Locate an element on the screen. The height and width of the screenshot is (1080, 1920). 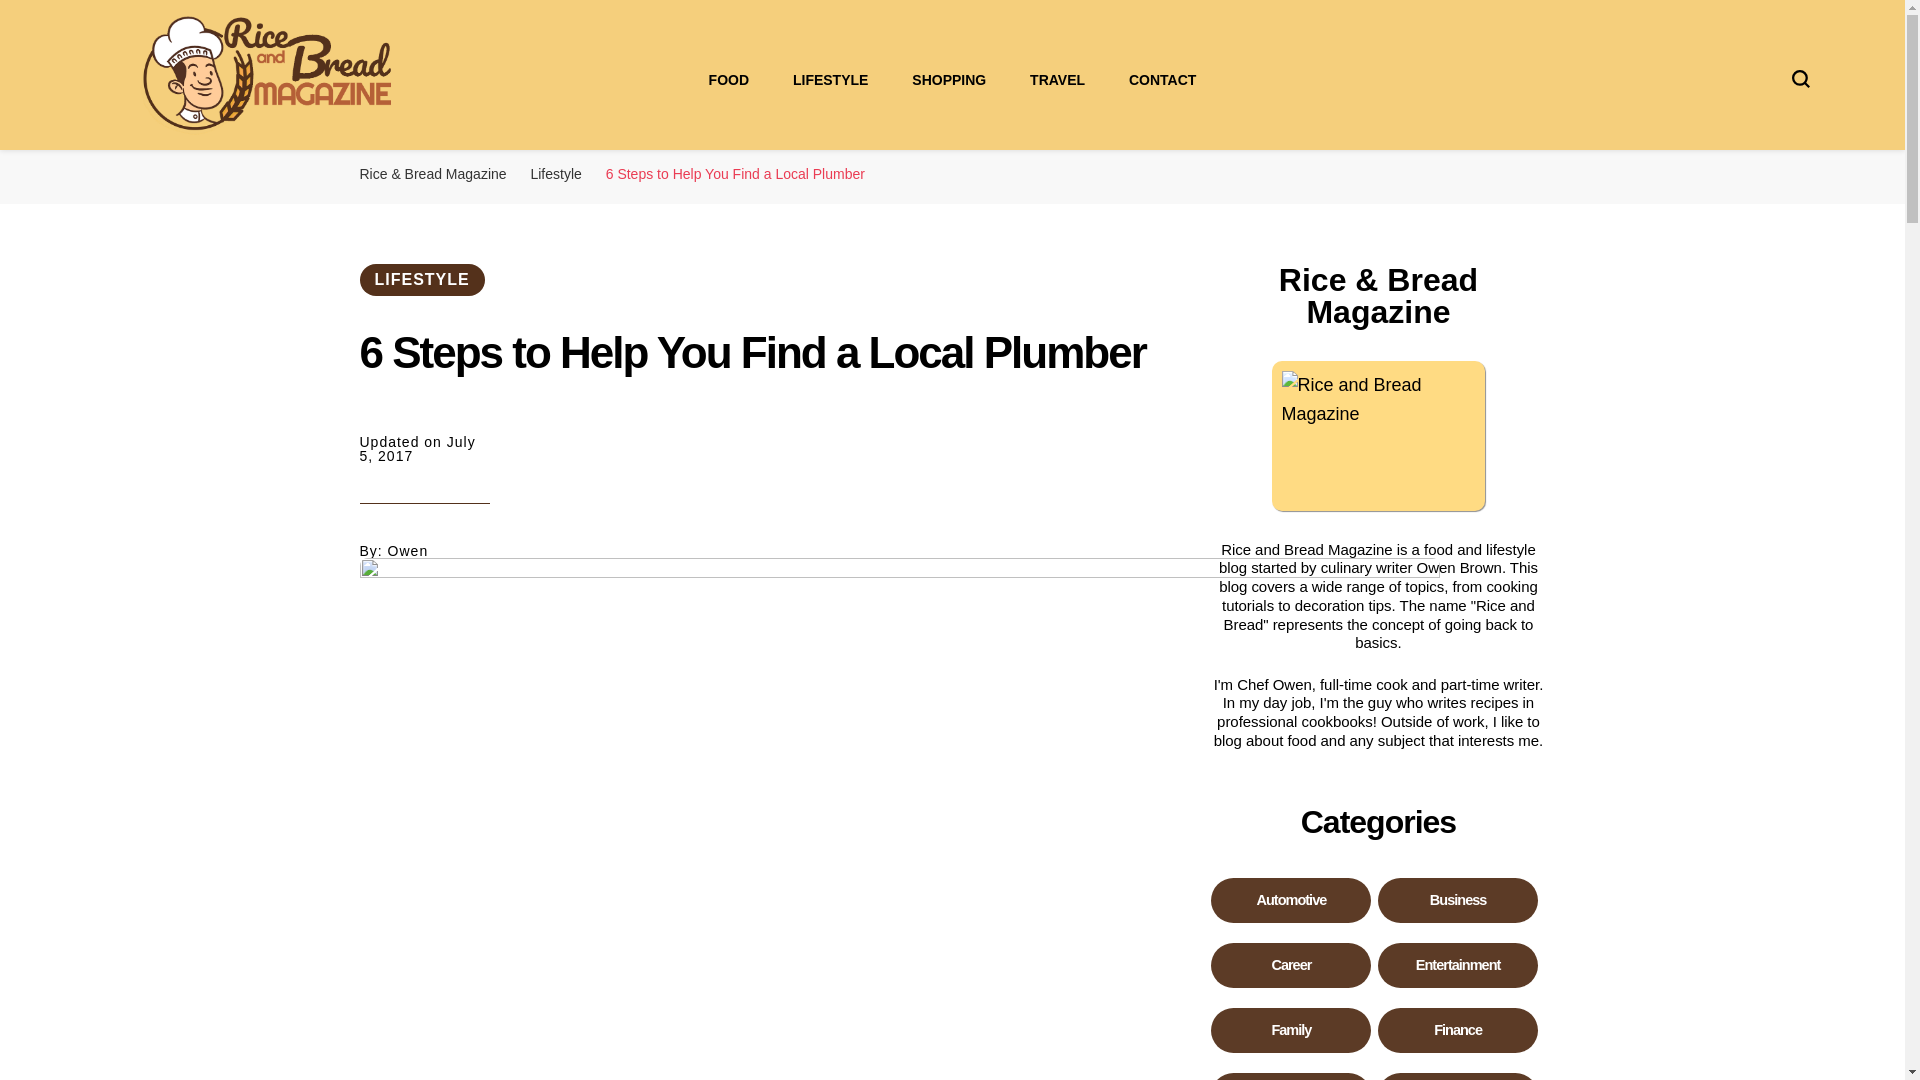
Career is located at coordinates (1290, 965).